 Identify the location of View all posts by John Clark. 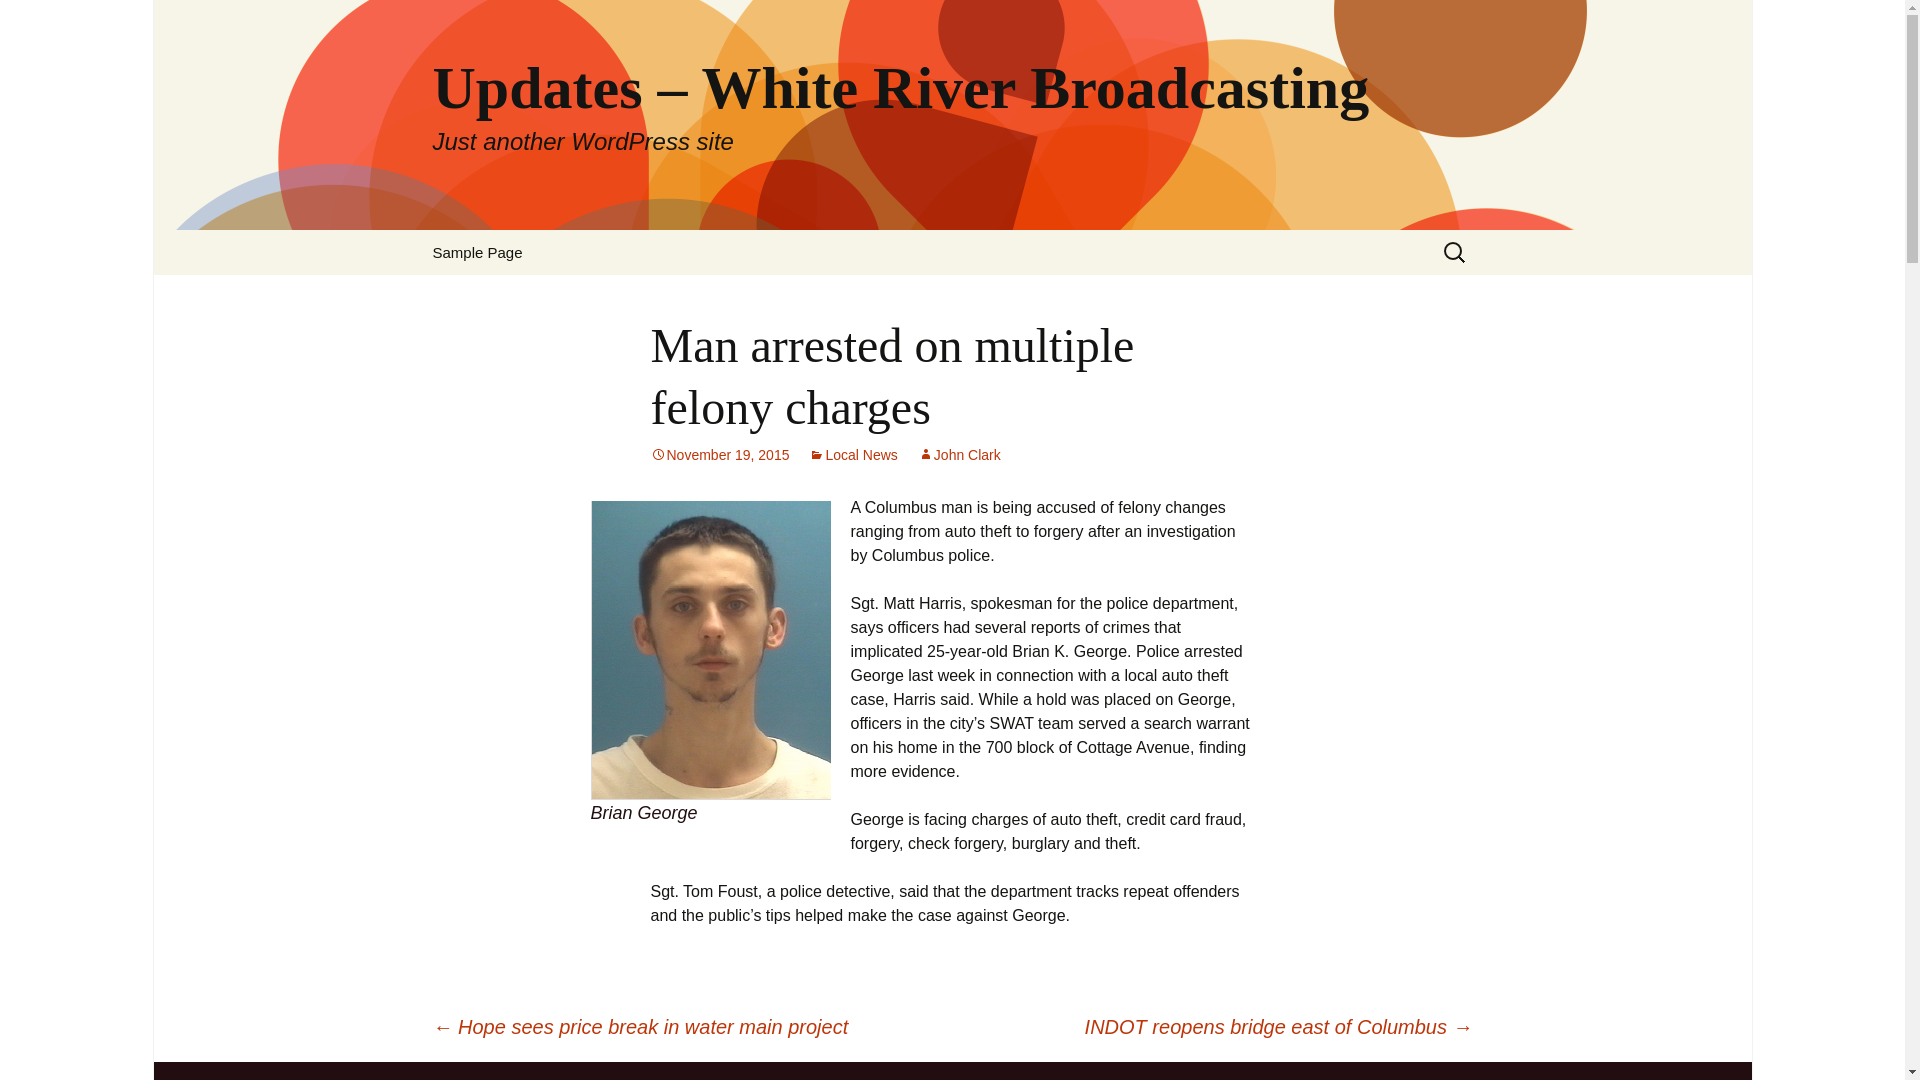
(958, 455).